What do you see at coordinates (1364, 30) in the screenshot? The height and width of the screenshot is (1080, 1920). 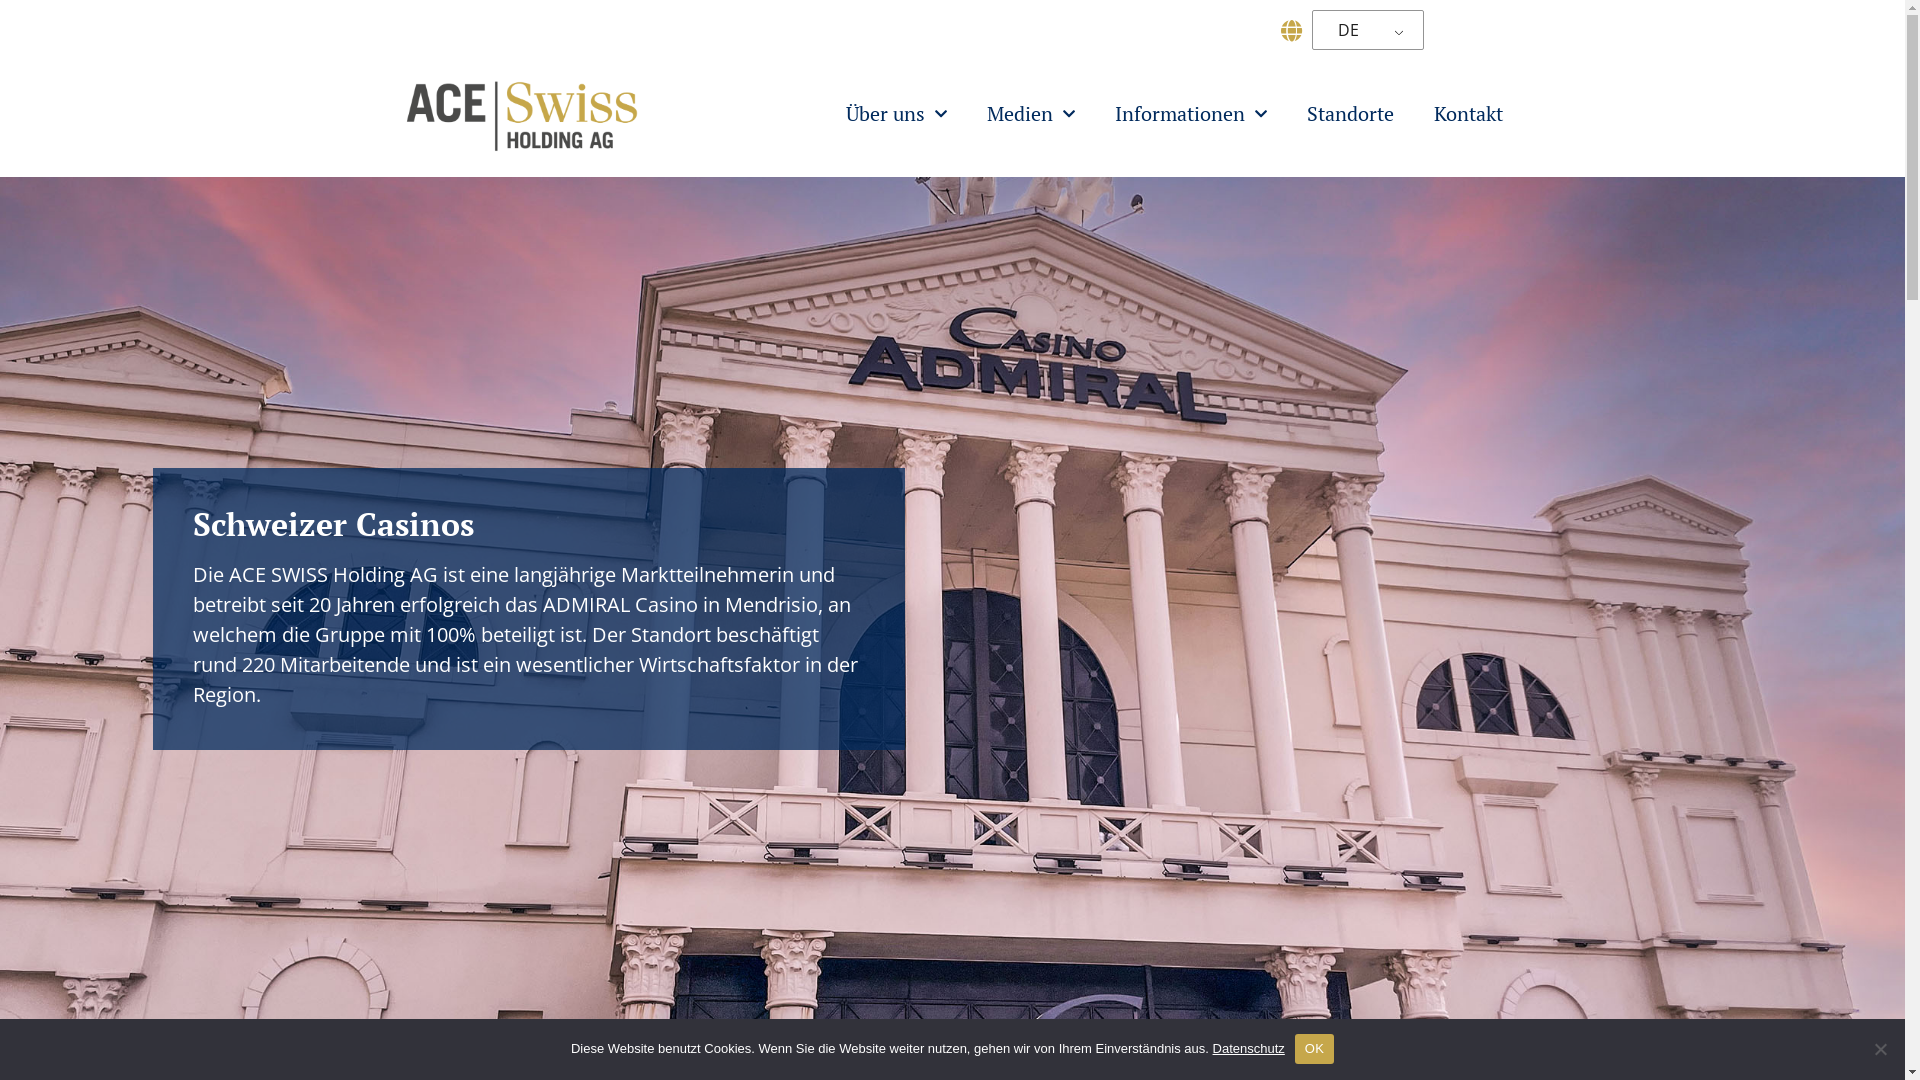 I see `DE` at bounding box center [1364, 30].